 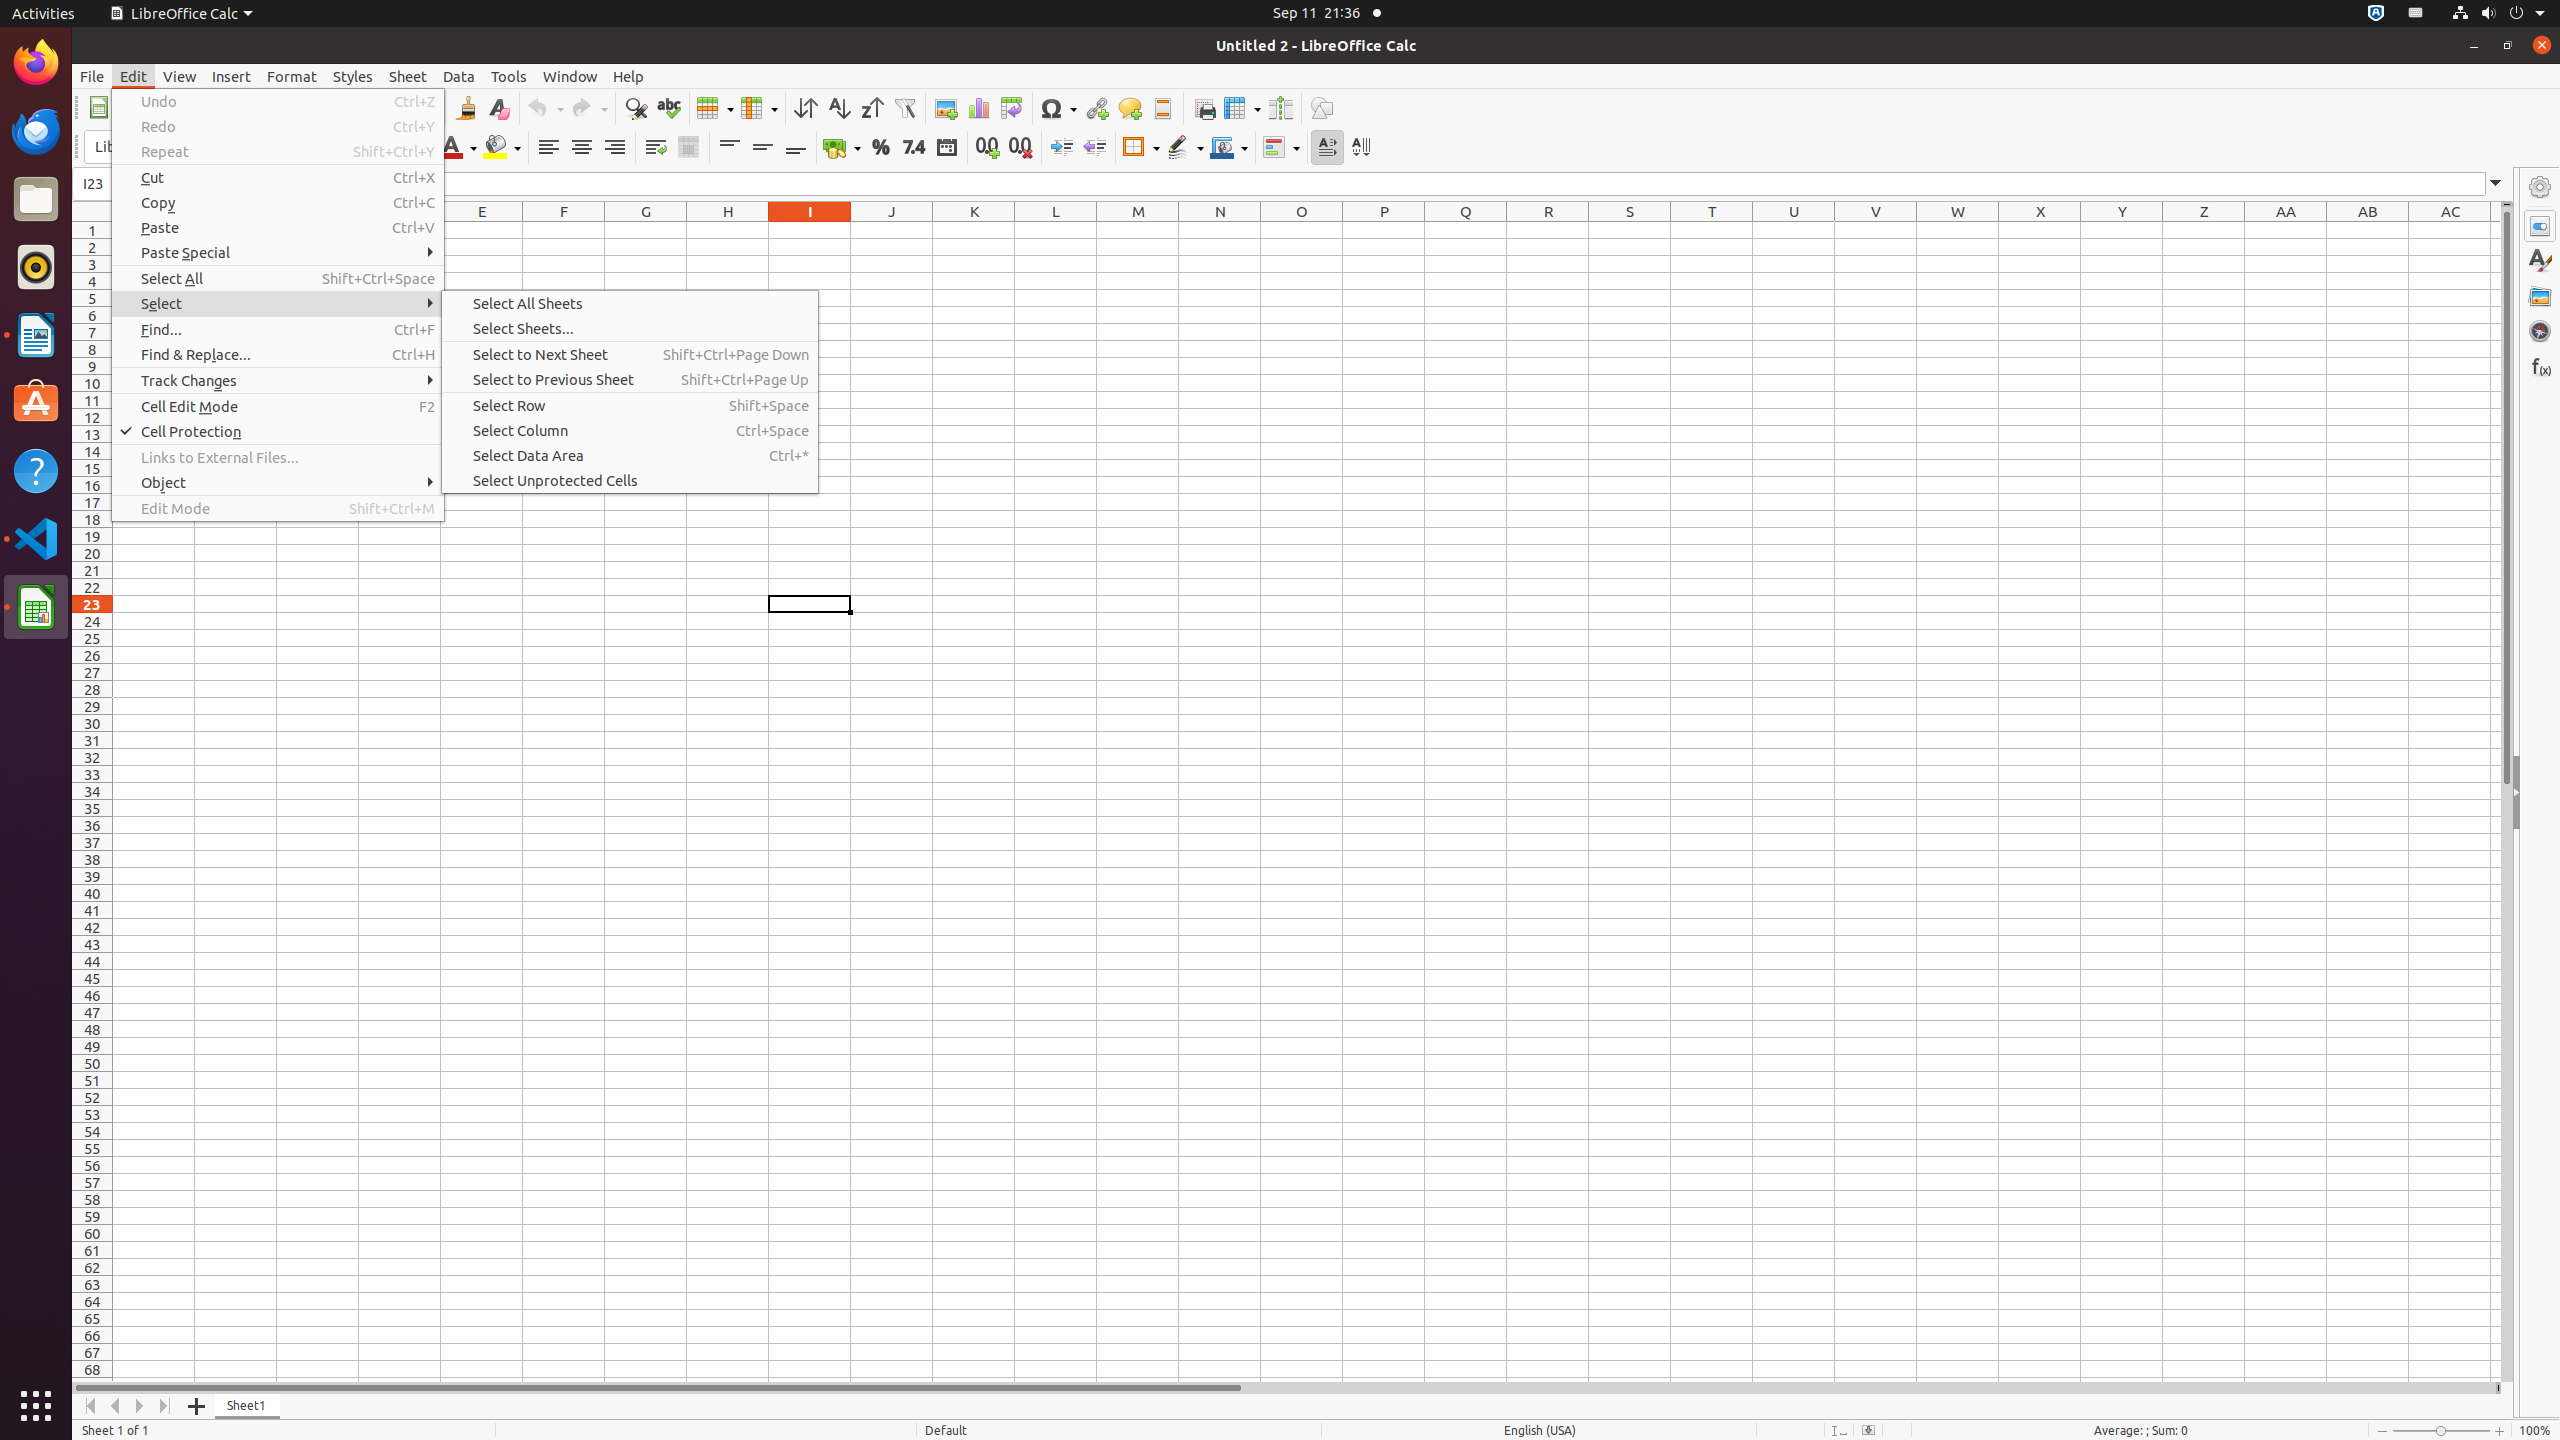 I want to click on Track Changes, so click(x=278, y=380).